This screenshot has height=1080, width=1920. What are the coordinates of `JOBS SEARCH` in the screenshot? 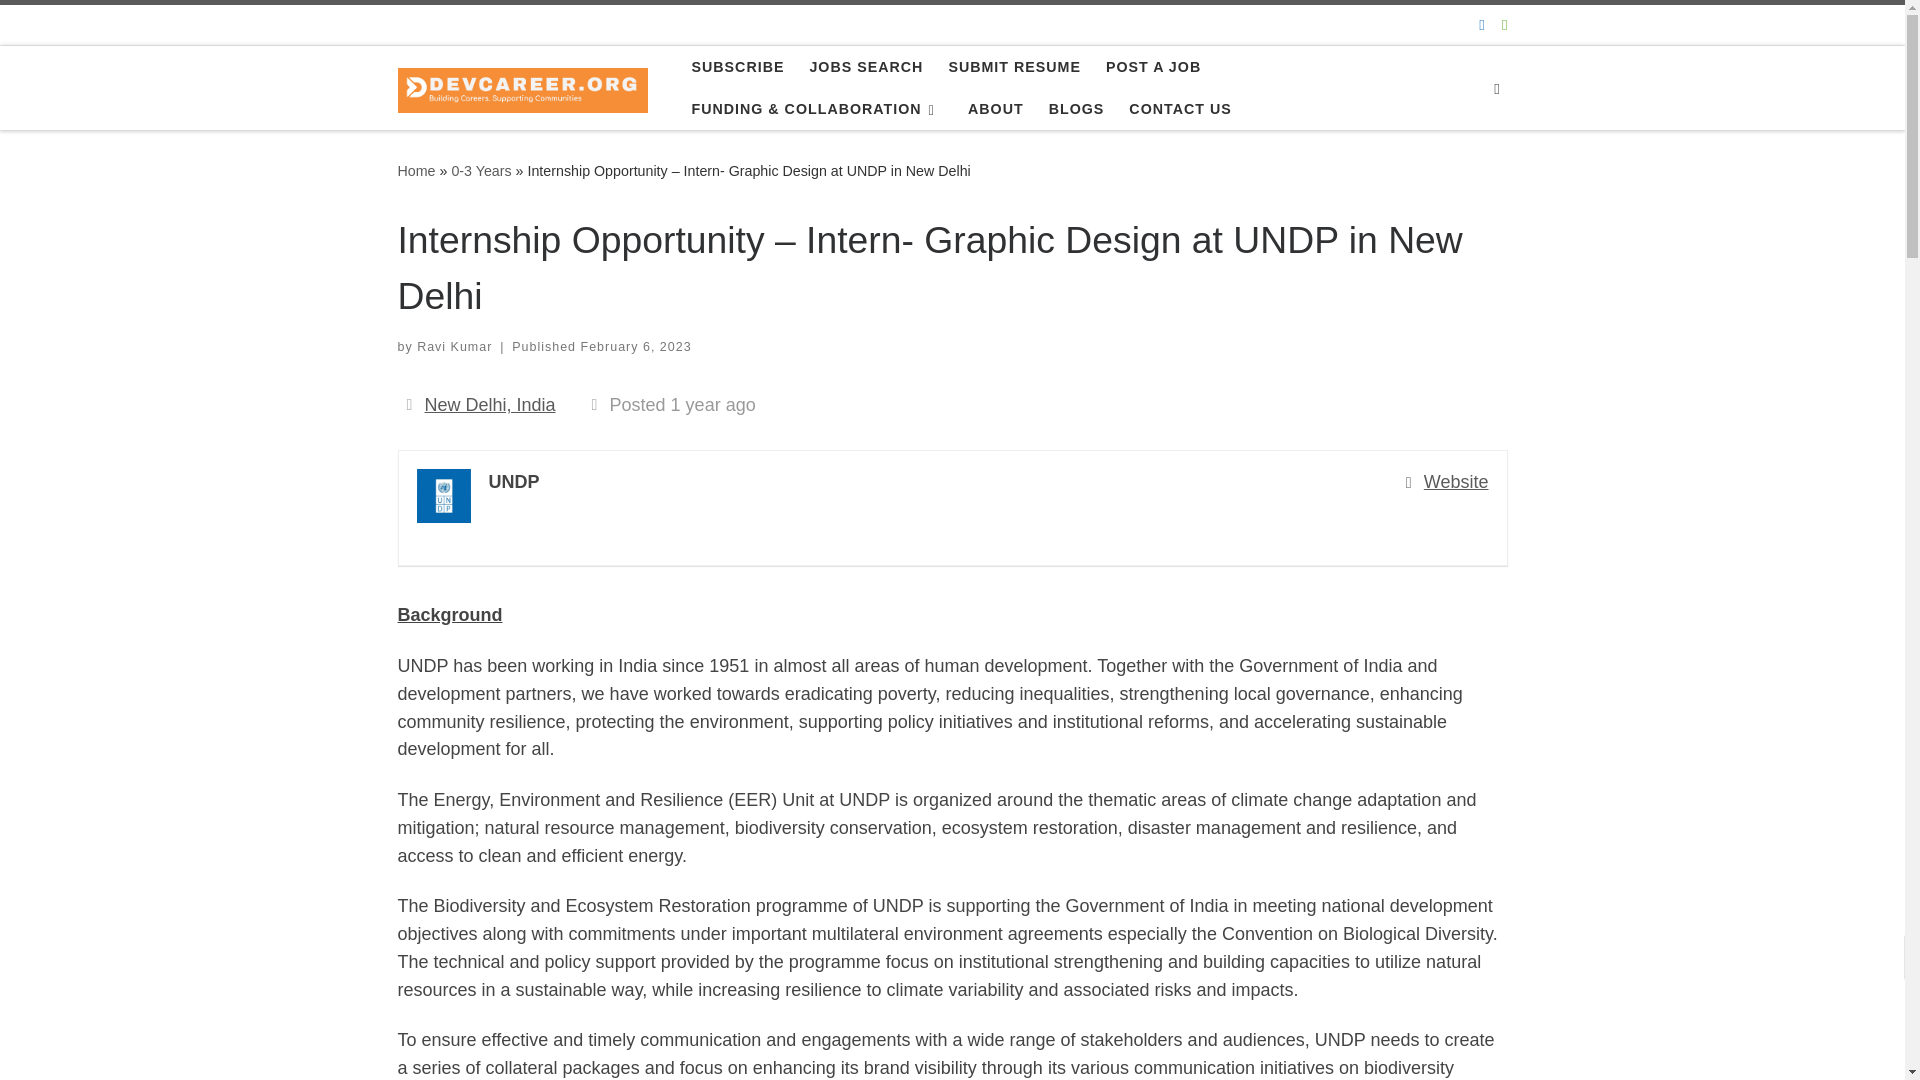 It's located at (866, 66).